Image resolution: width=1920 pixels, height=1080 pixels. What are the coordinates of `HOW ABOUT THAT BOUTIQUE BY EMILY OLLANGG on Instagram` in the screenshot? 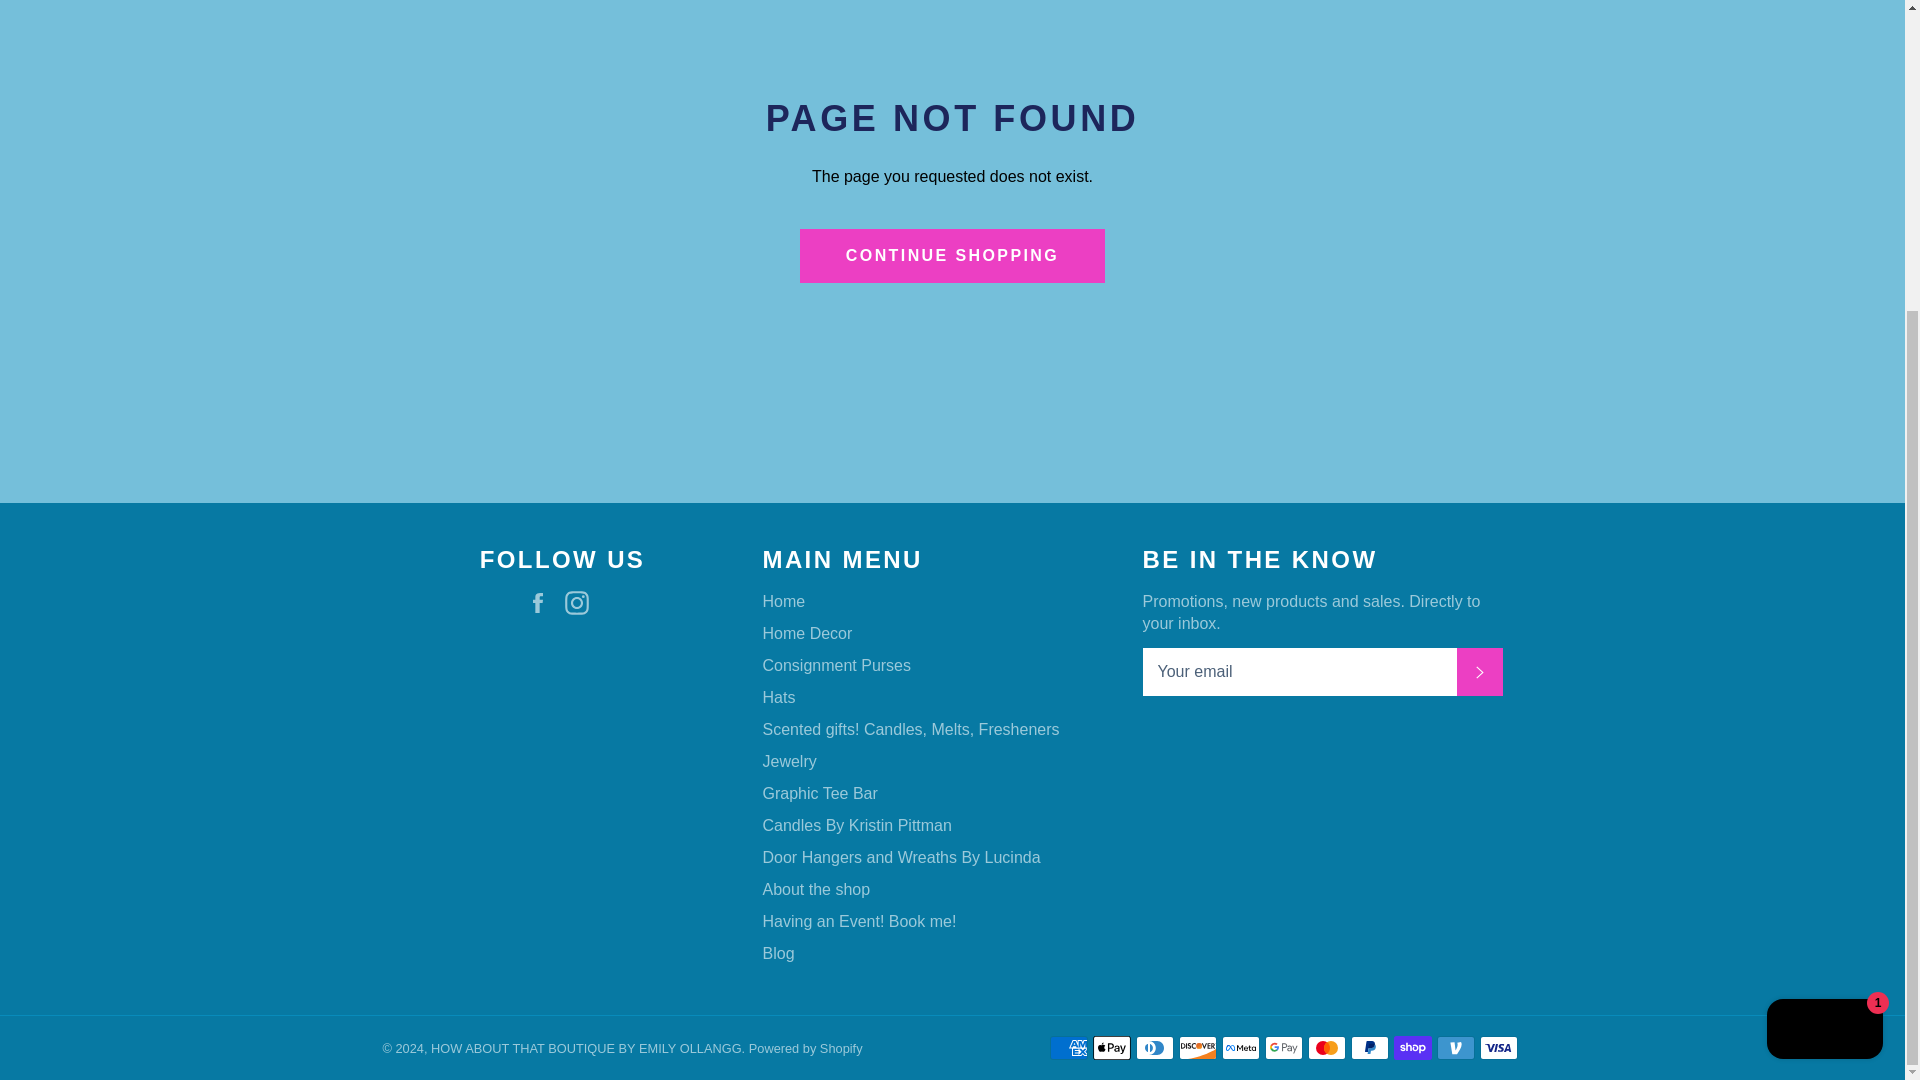 It's located at (582, 602).